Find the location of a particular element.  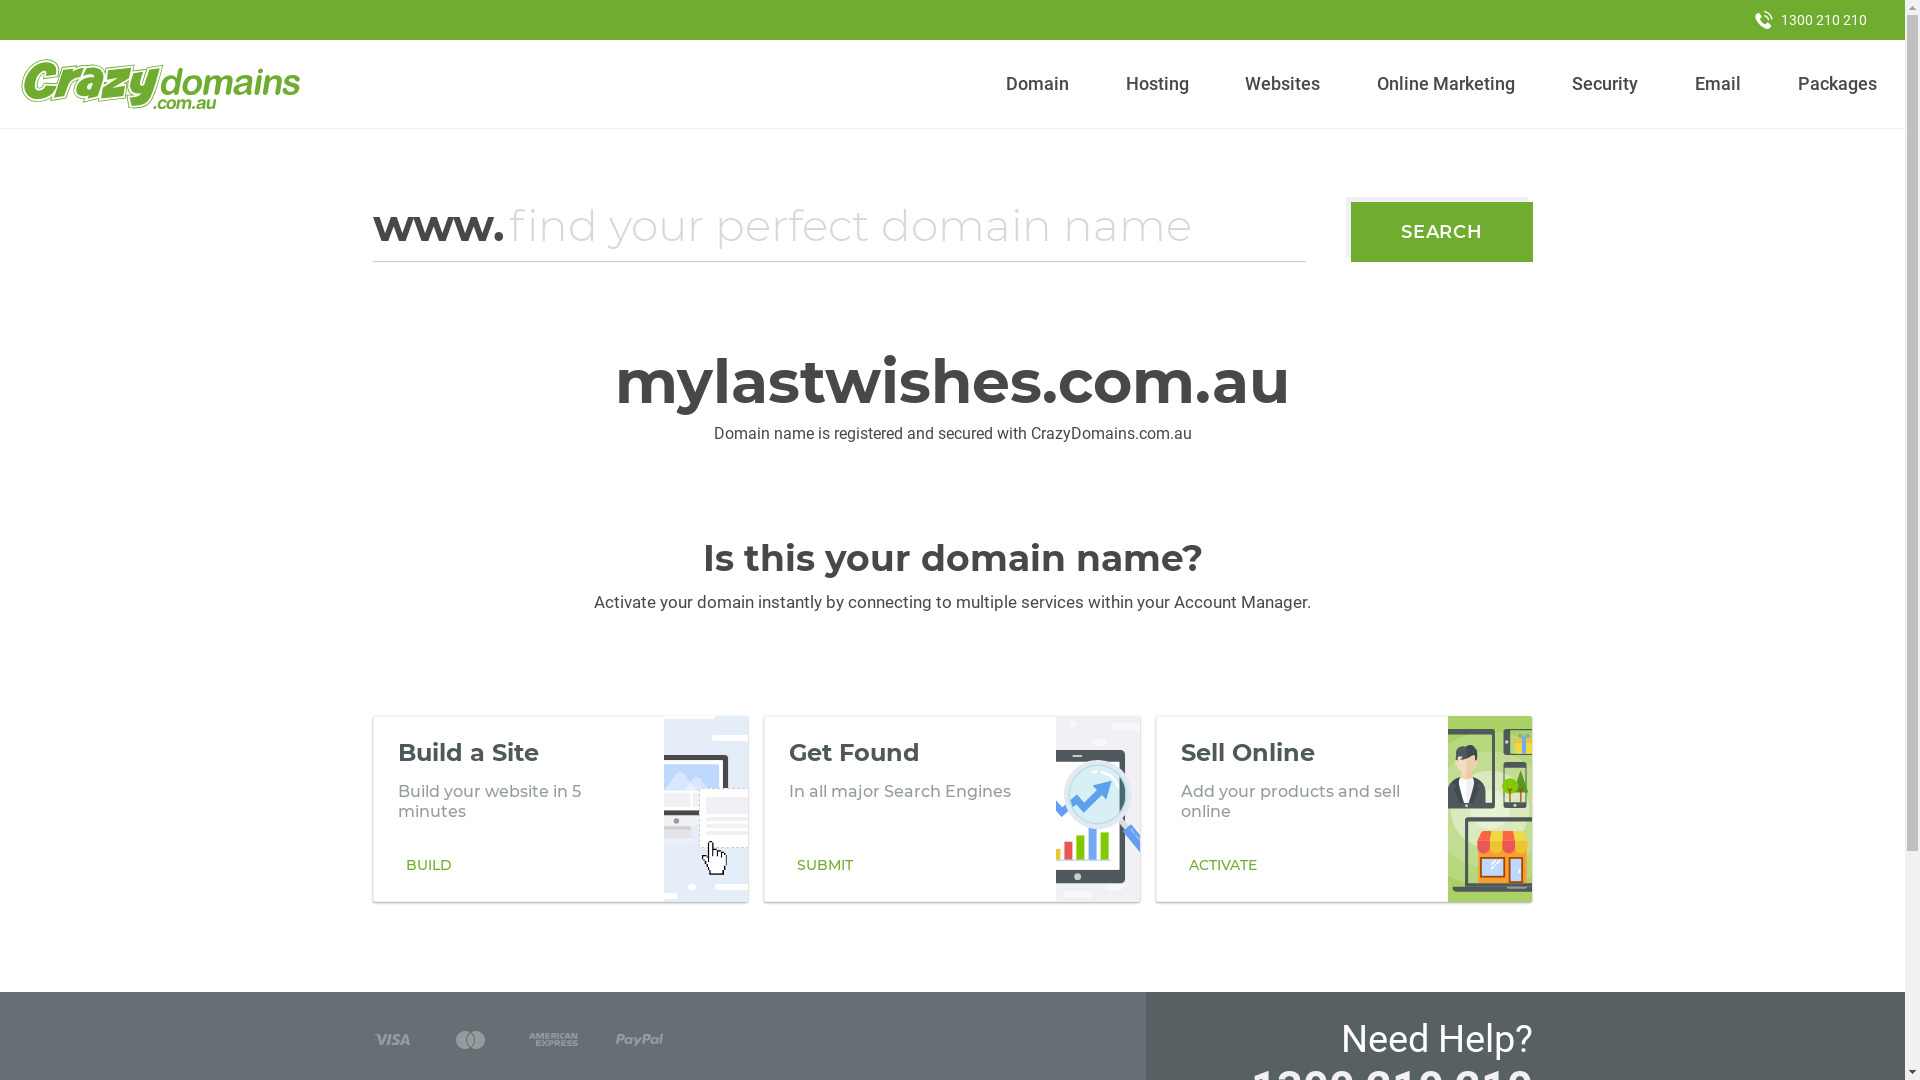

Websites is located at coordinates (1283, 84).